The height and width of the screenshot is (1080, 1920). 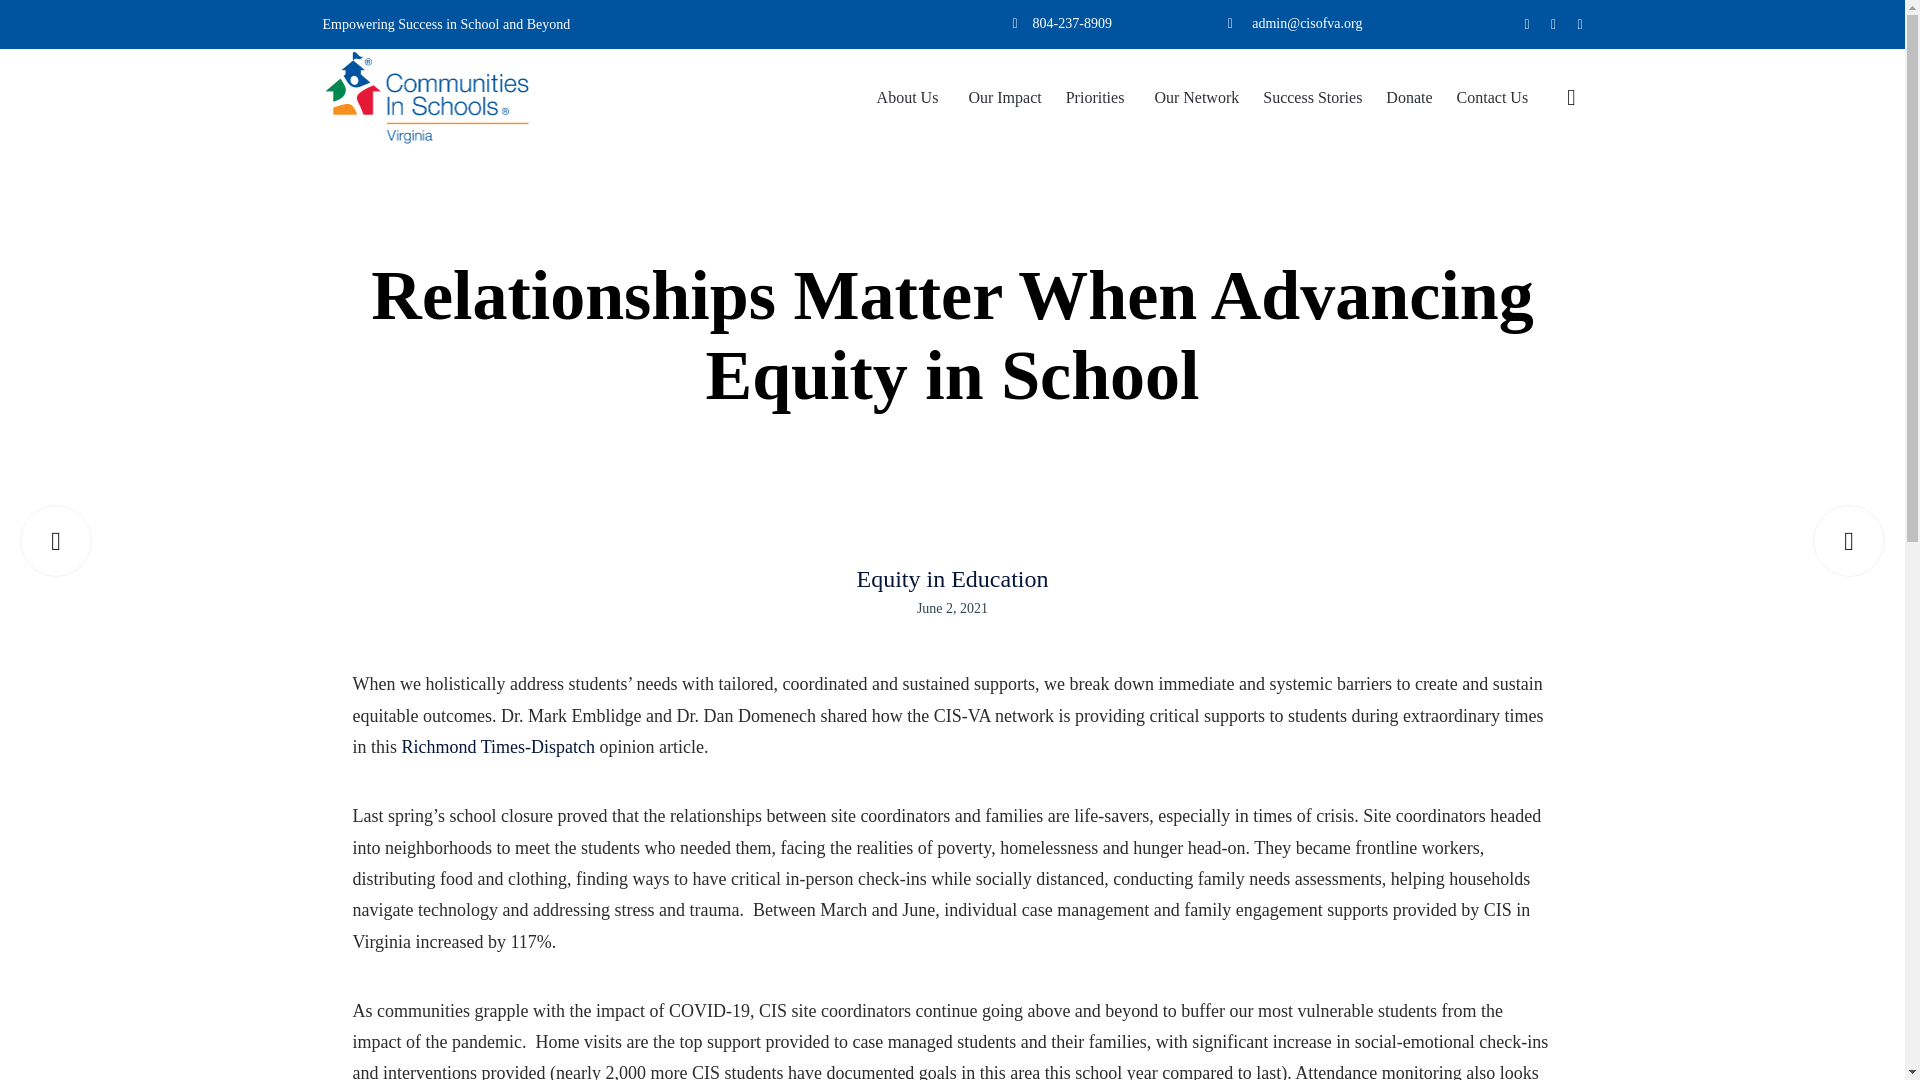 What do you see at coordinates (498, 747) in the screenshot?
I see `Richmond Times-Dispatch` at bounding box center [498, 747].